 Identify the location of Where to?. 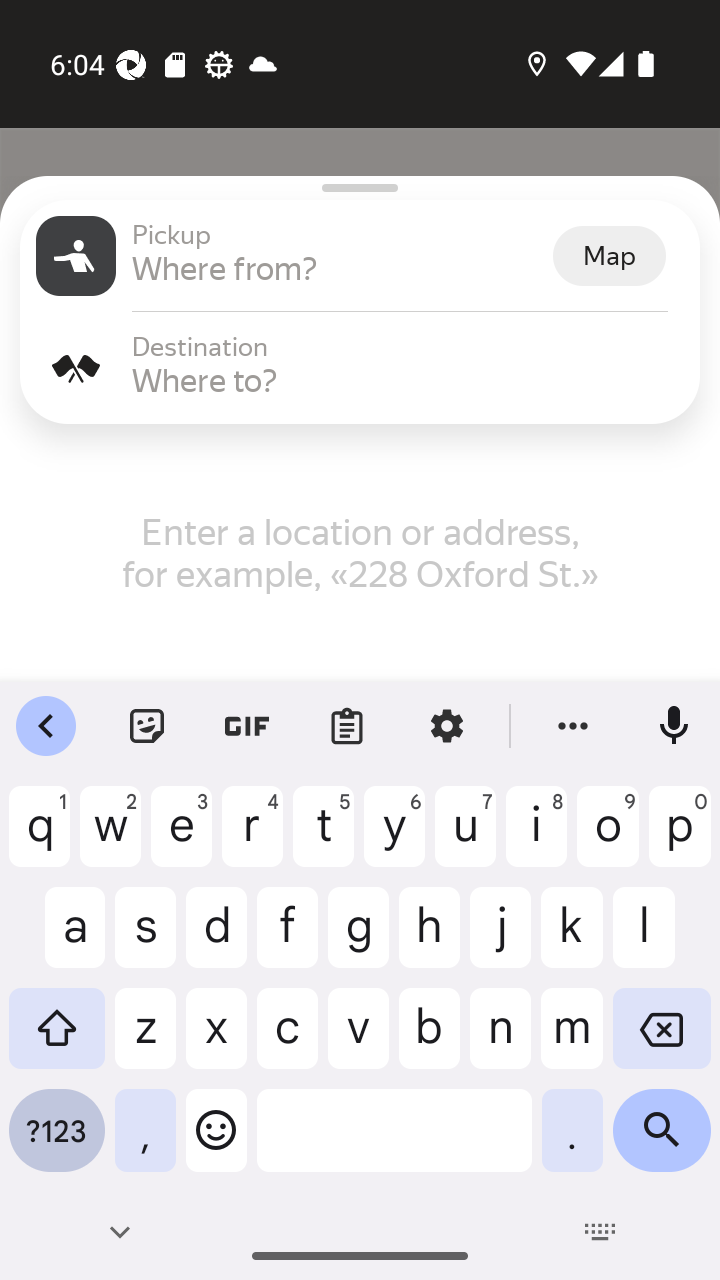
(408, 380).